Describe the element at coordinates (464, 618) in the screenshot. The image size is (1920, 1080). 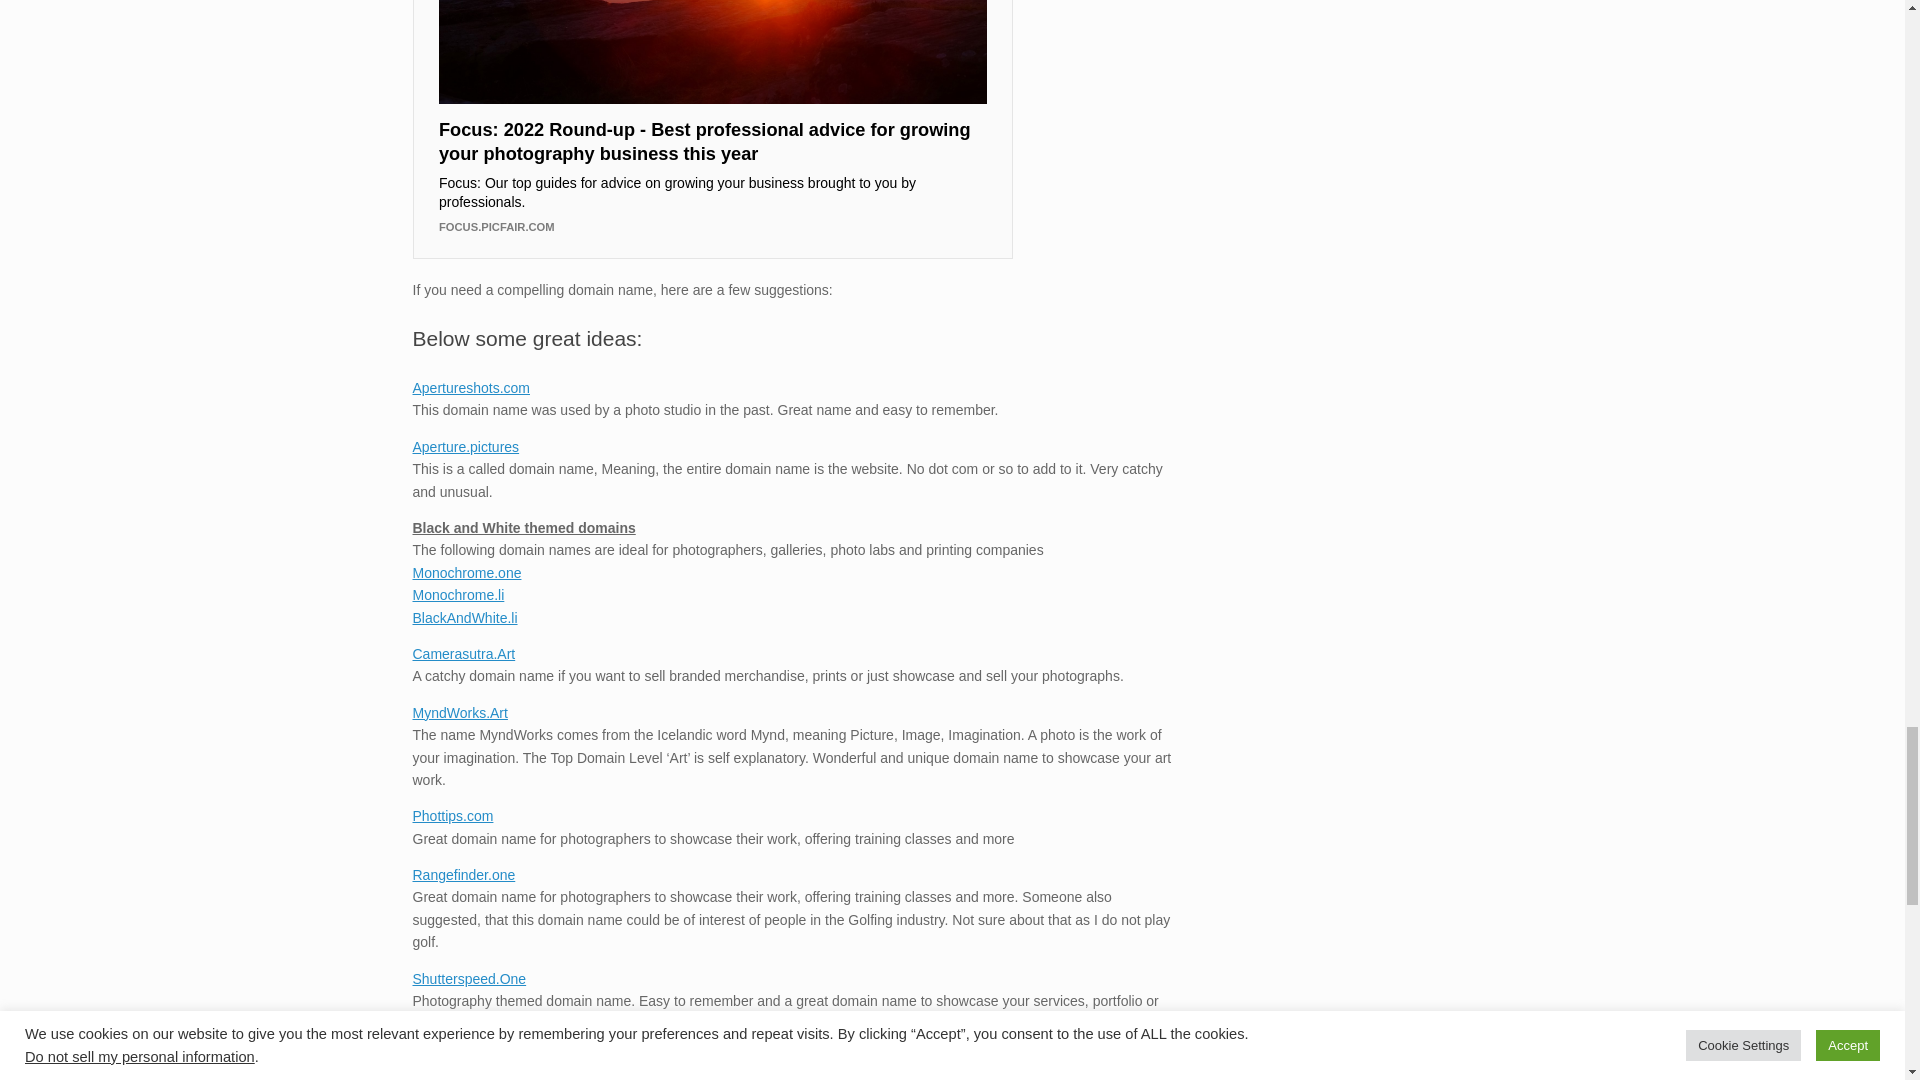
I see `BlackAndWhite.li` at that location.